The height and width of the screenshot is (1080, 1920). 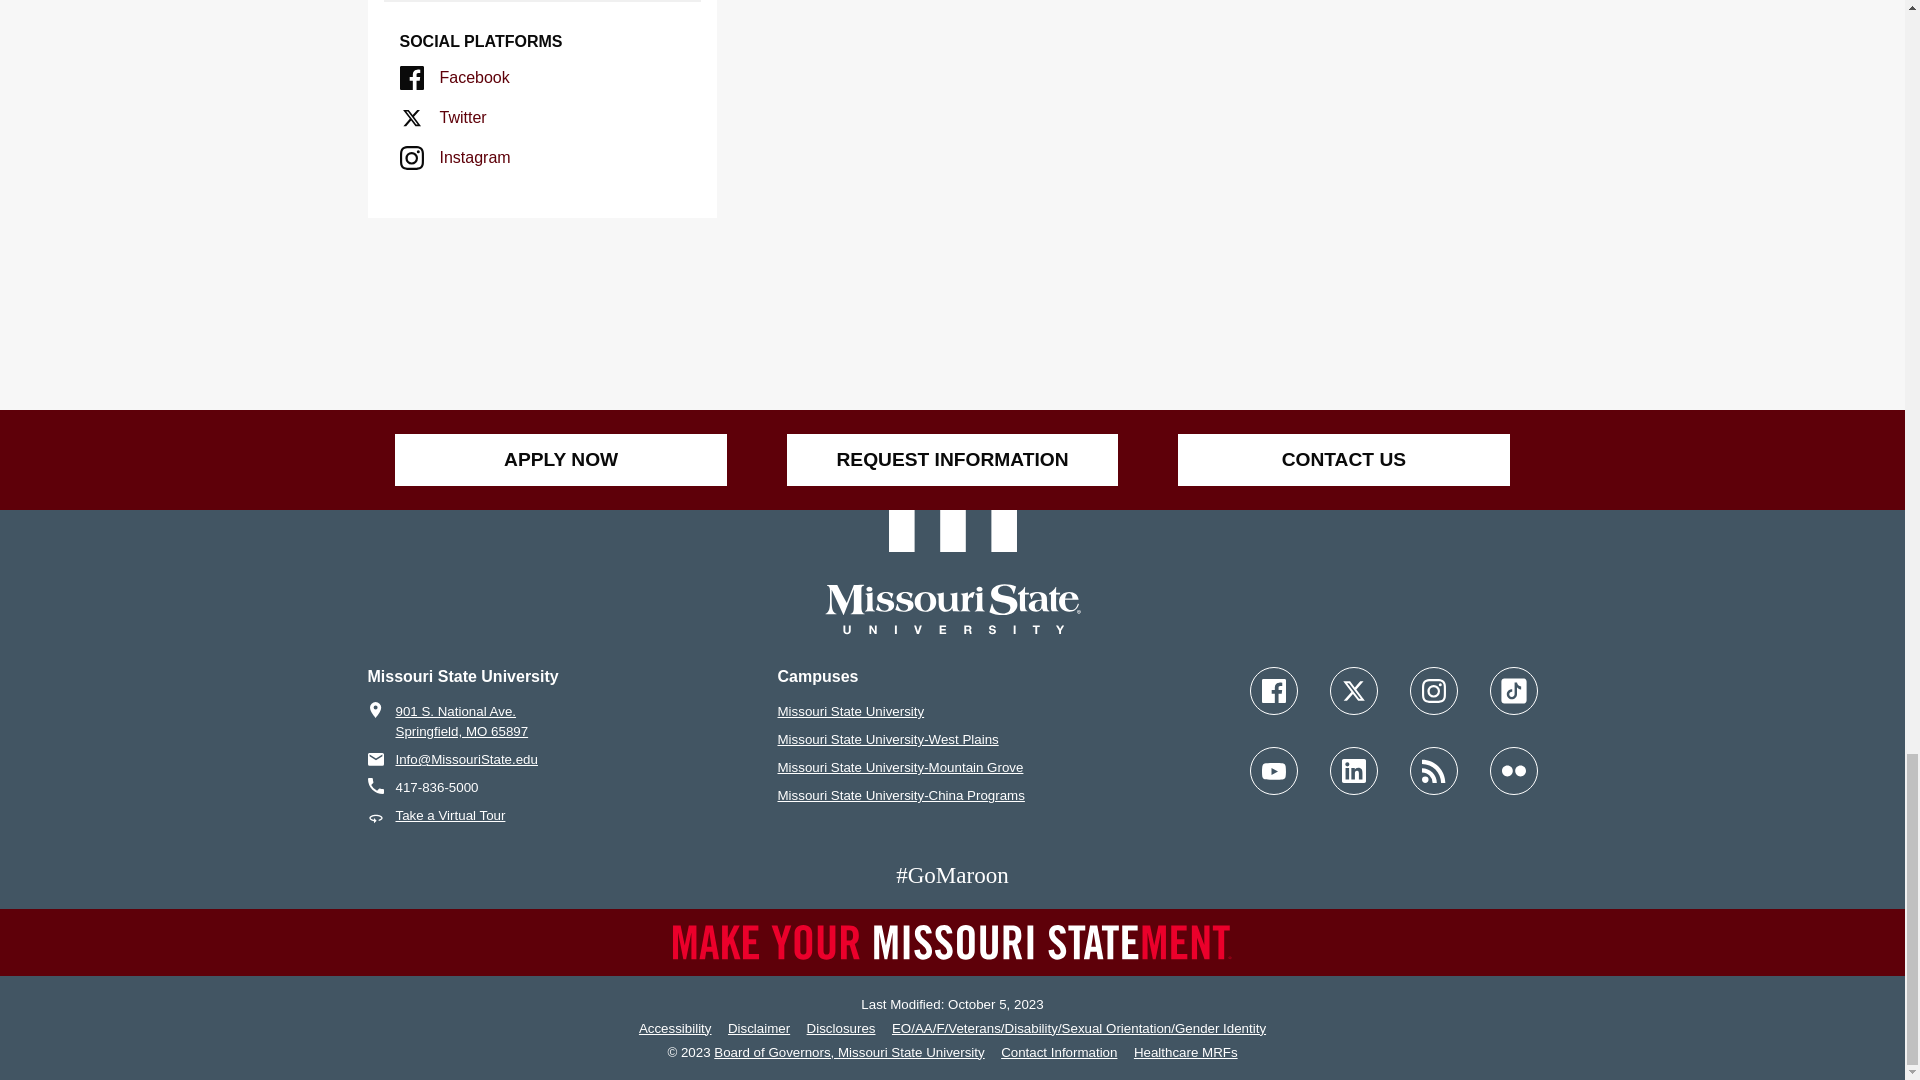 What do you see at coordinates (1513, 770) in the screenshot?
I see `Follow Missouri State on Flickr` at bounding box center [1513, 770].